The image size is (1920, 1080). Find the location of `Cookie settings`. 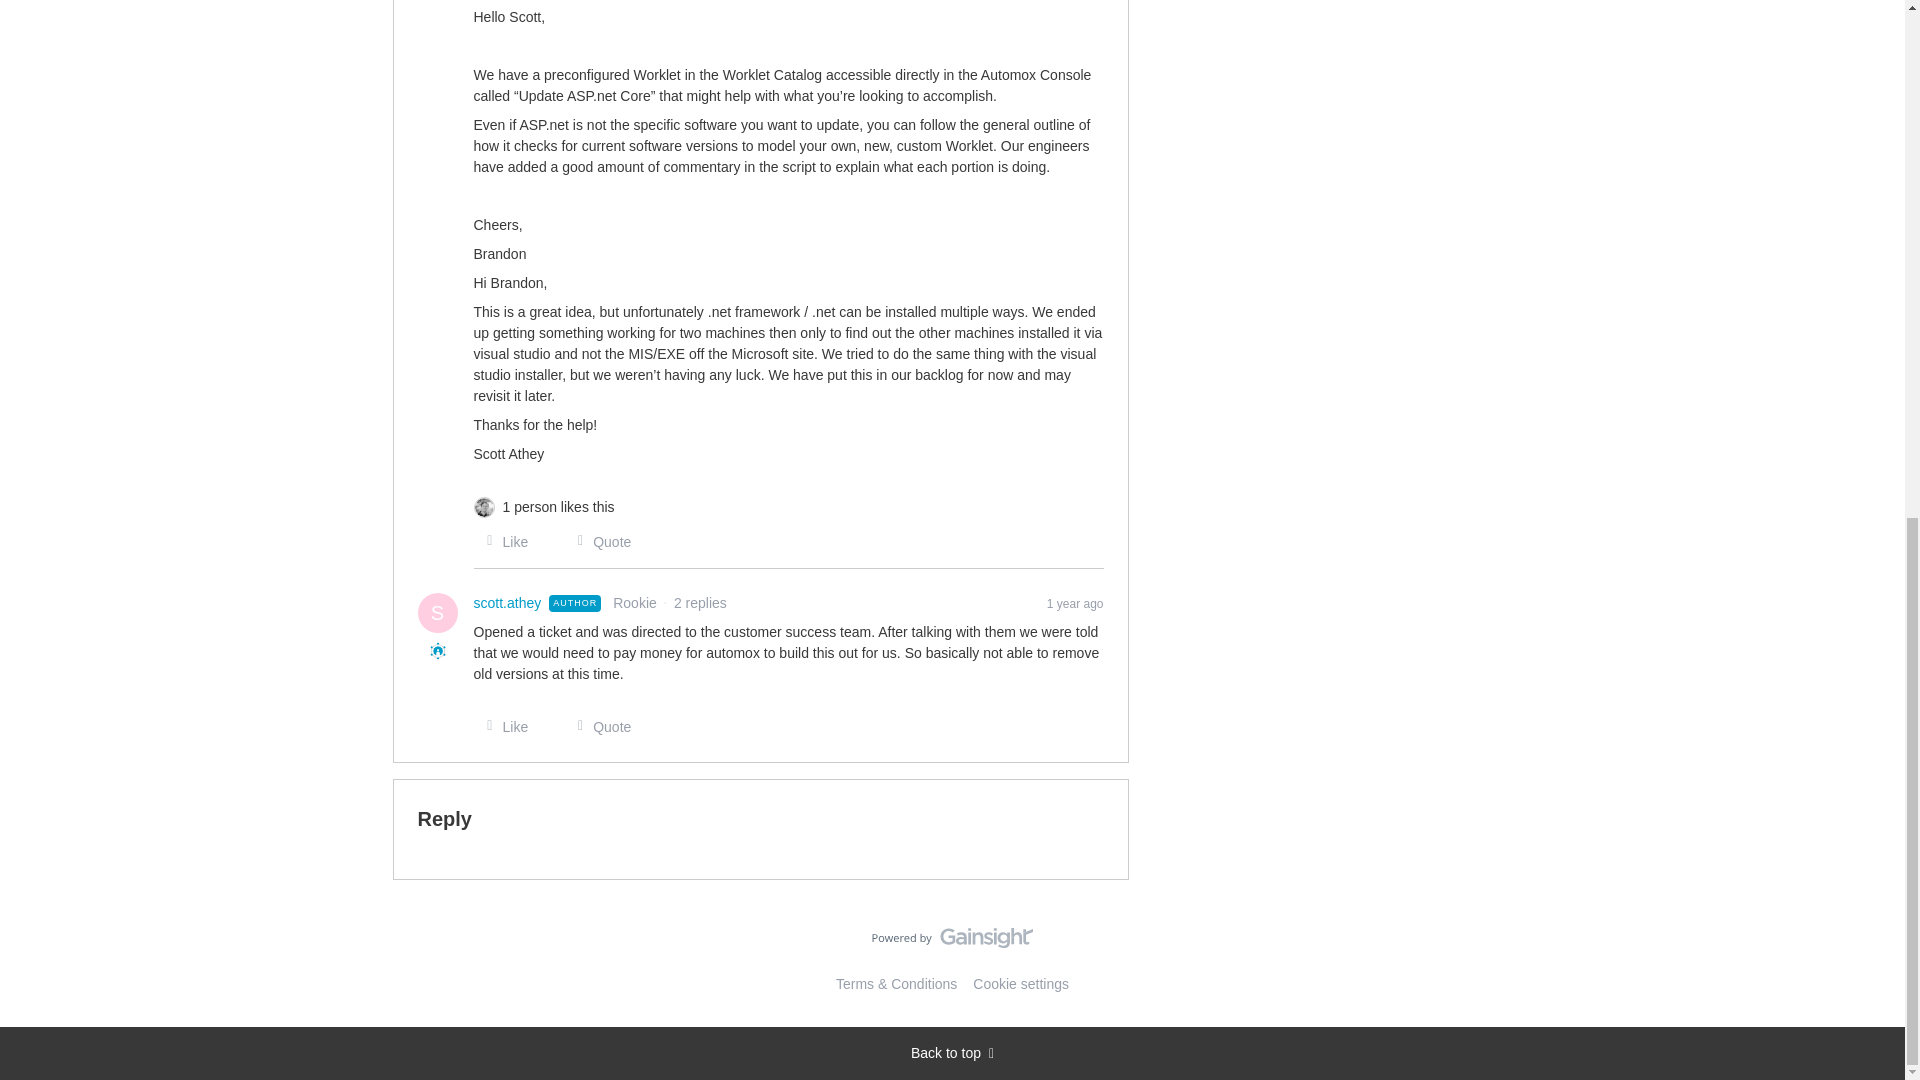

Cookie settings is located at coordinates (1021, 984).